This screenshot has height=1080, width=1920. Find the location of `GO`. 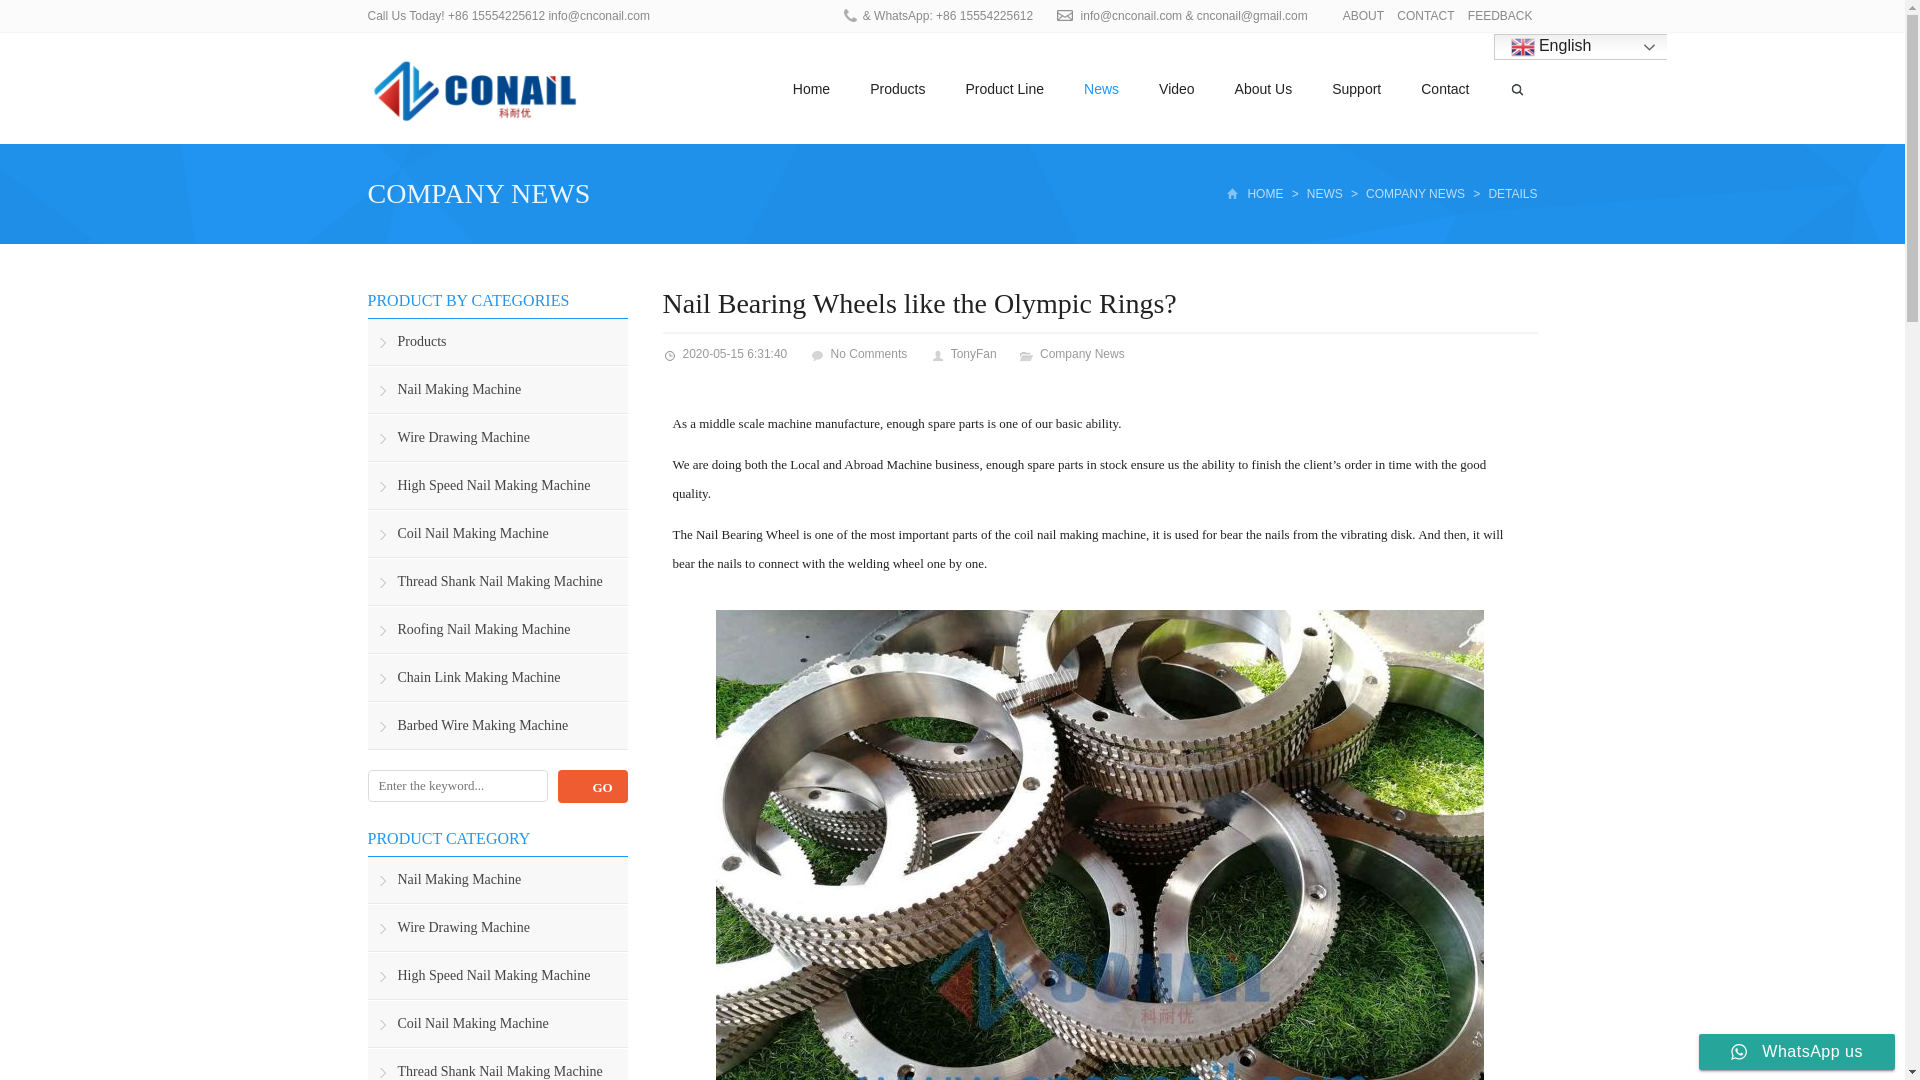

GO is located at coordinates (592, 786).